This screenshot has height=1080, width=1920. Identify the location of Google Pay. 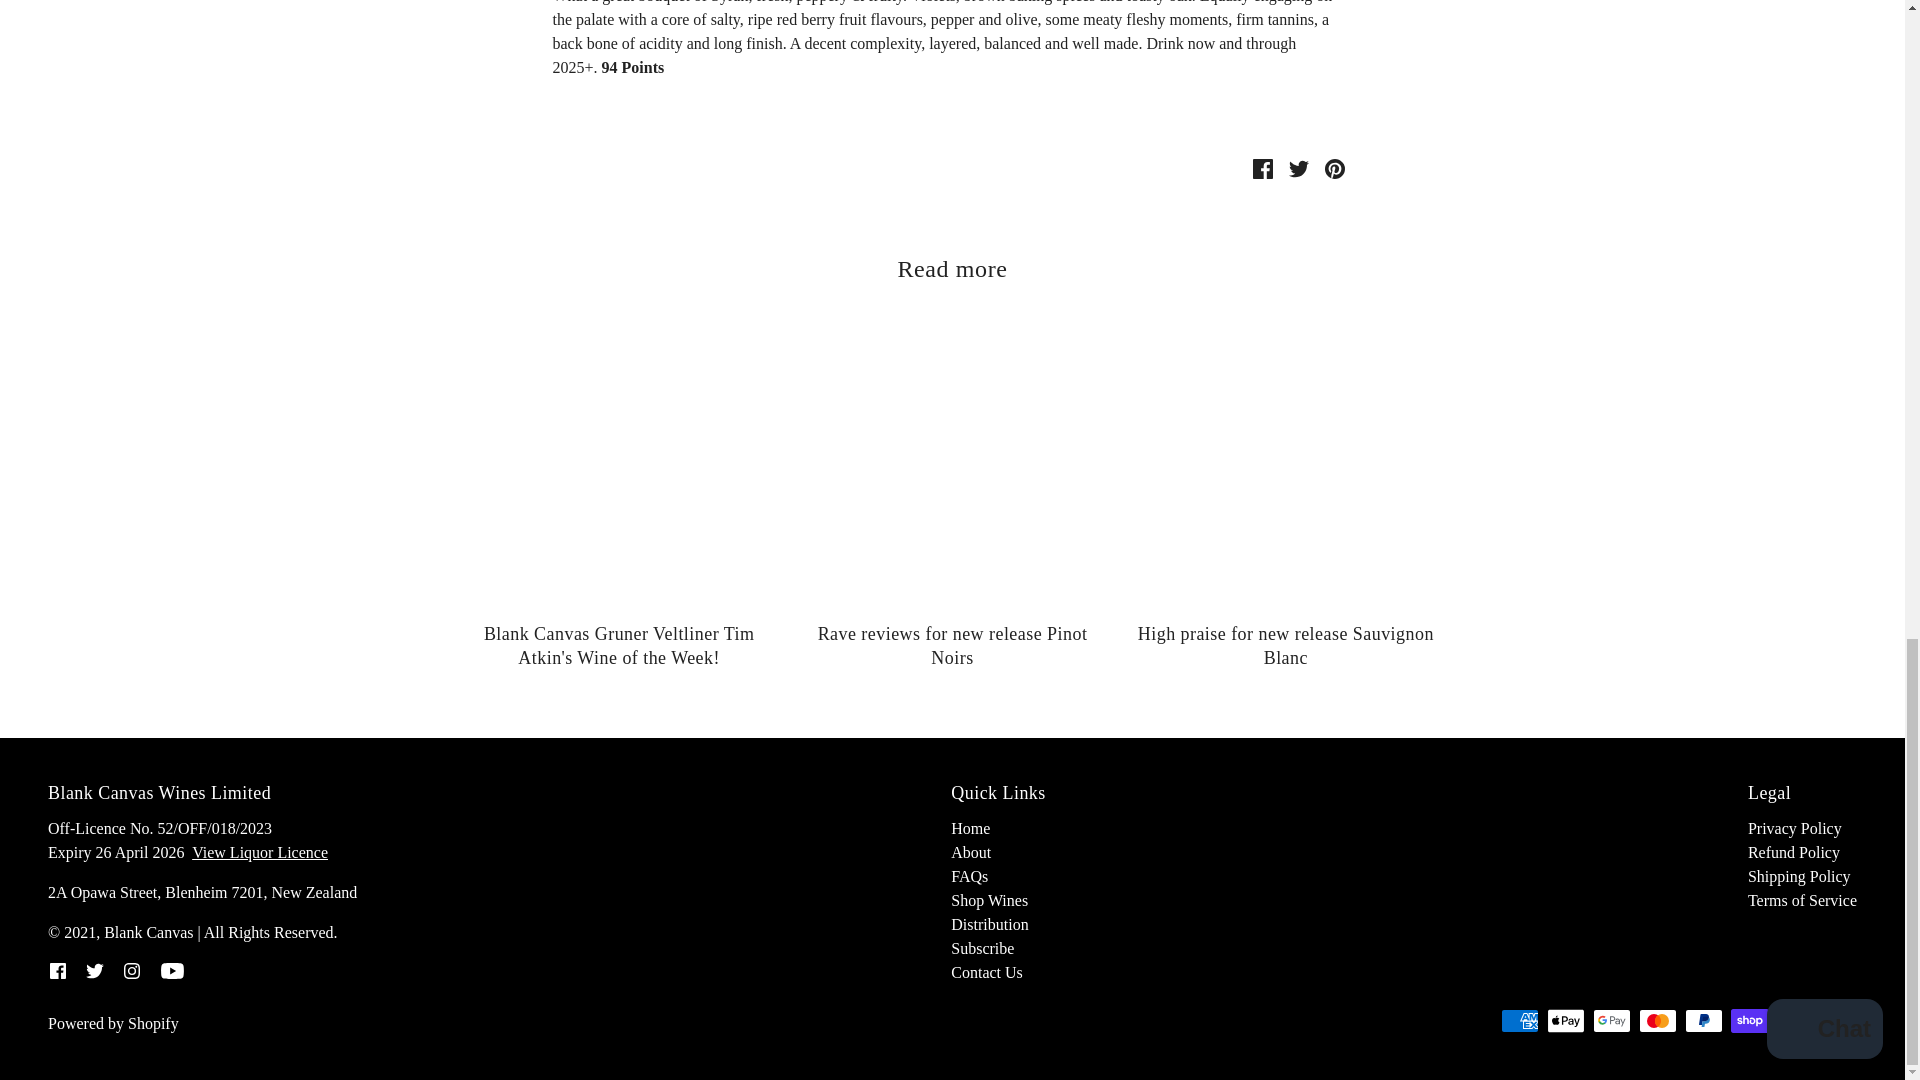
(1612, 1020).